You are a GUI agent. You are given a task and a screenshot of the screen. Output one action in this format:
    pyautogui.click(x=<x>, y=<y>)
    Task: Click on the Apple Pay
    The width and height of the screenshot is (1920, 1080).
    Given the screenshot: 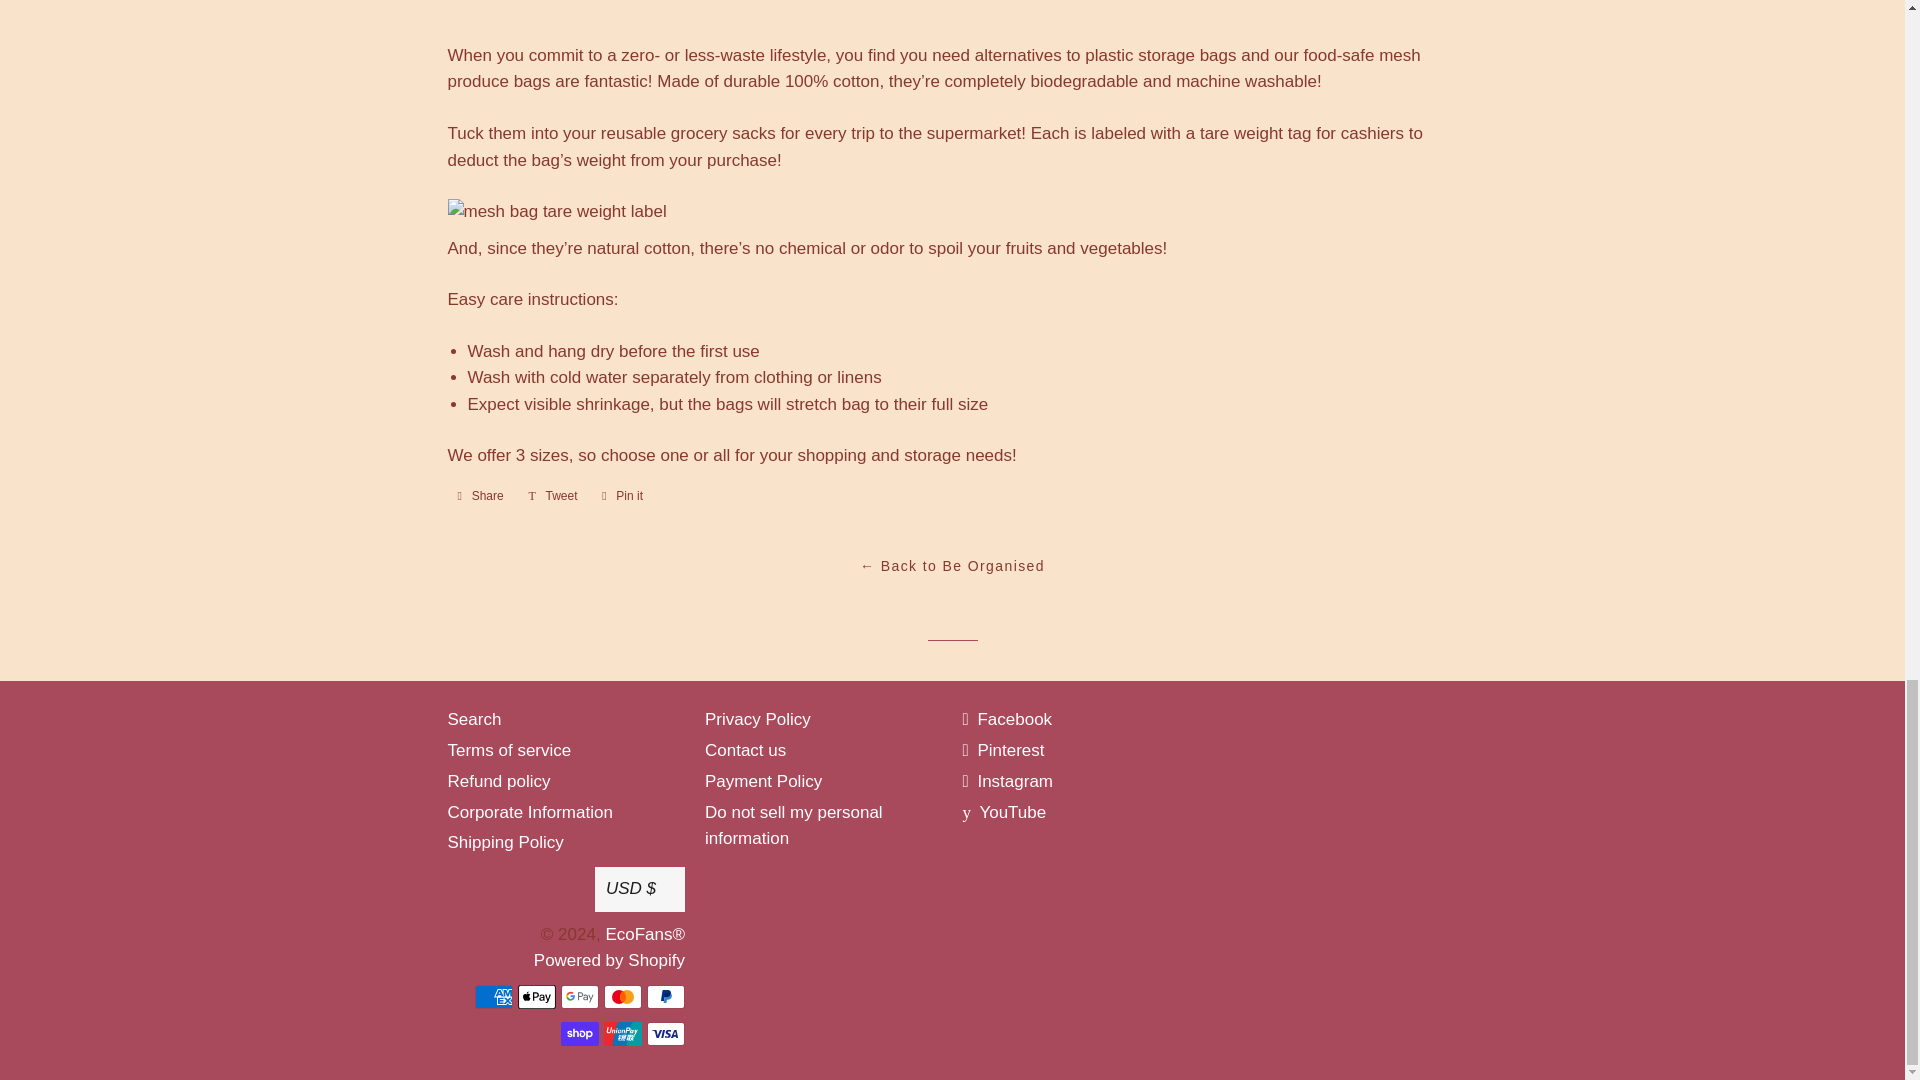 What is the action you would take?
    pyautogui.click(x=537, y=996)
    